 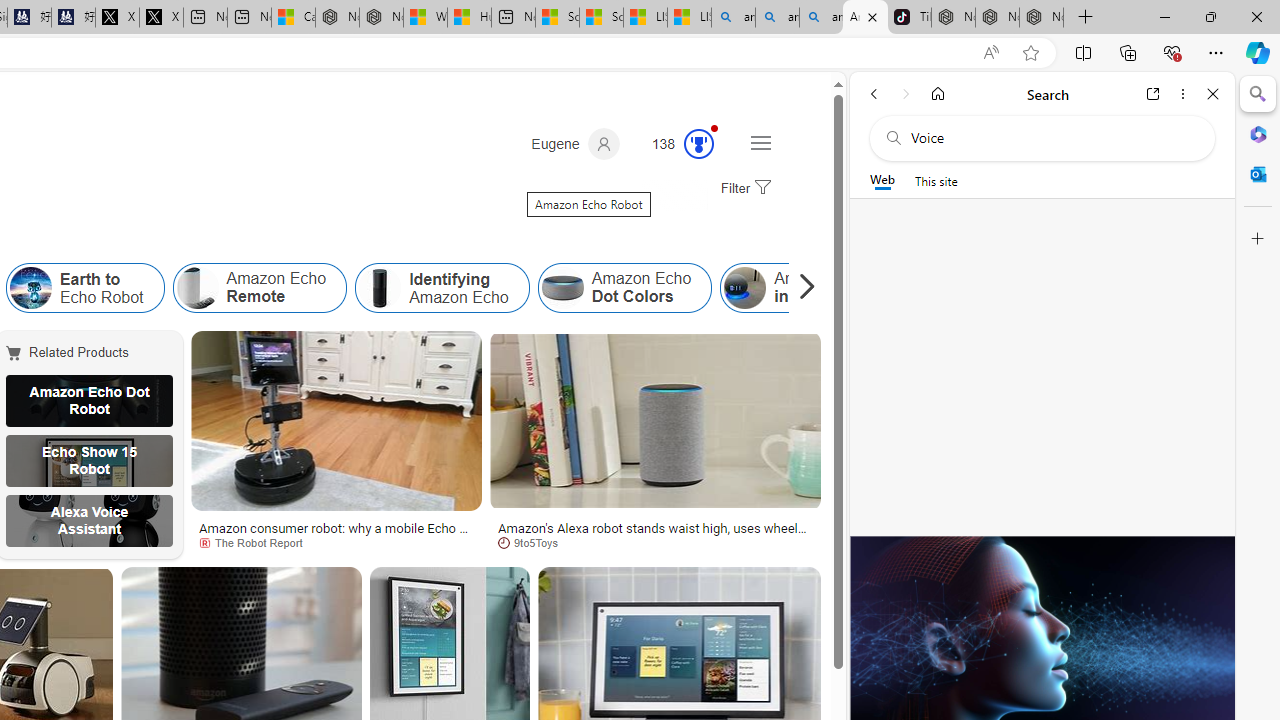 I want to click on Echo Show 15 Robot, so click(x=89, y=460).